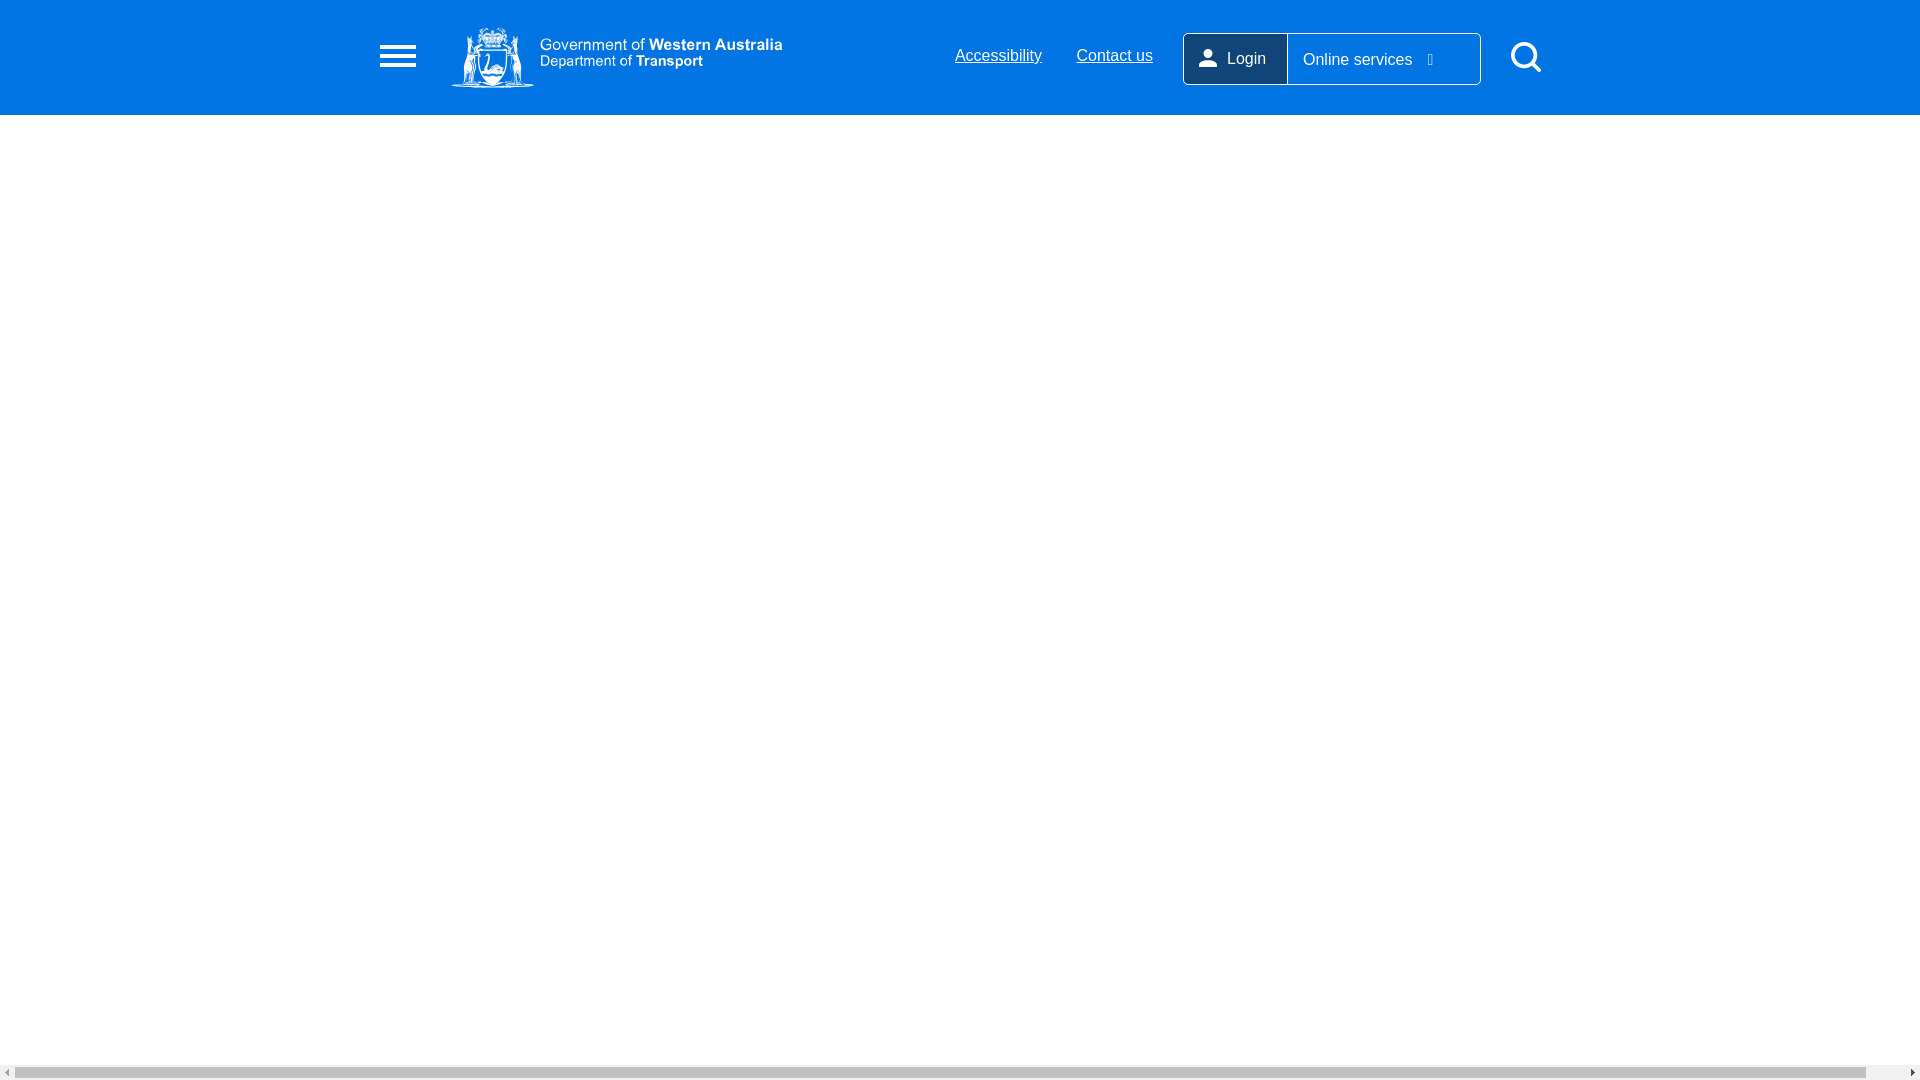  I want to click on Contact us, so click(1115, 55).